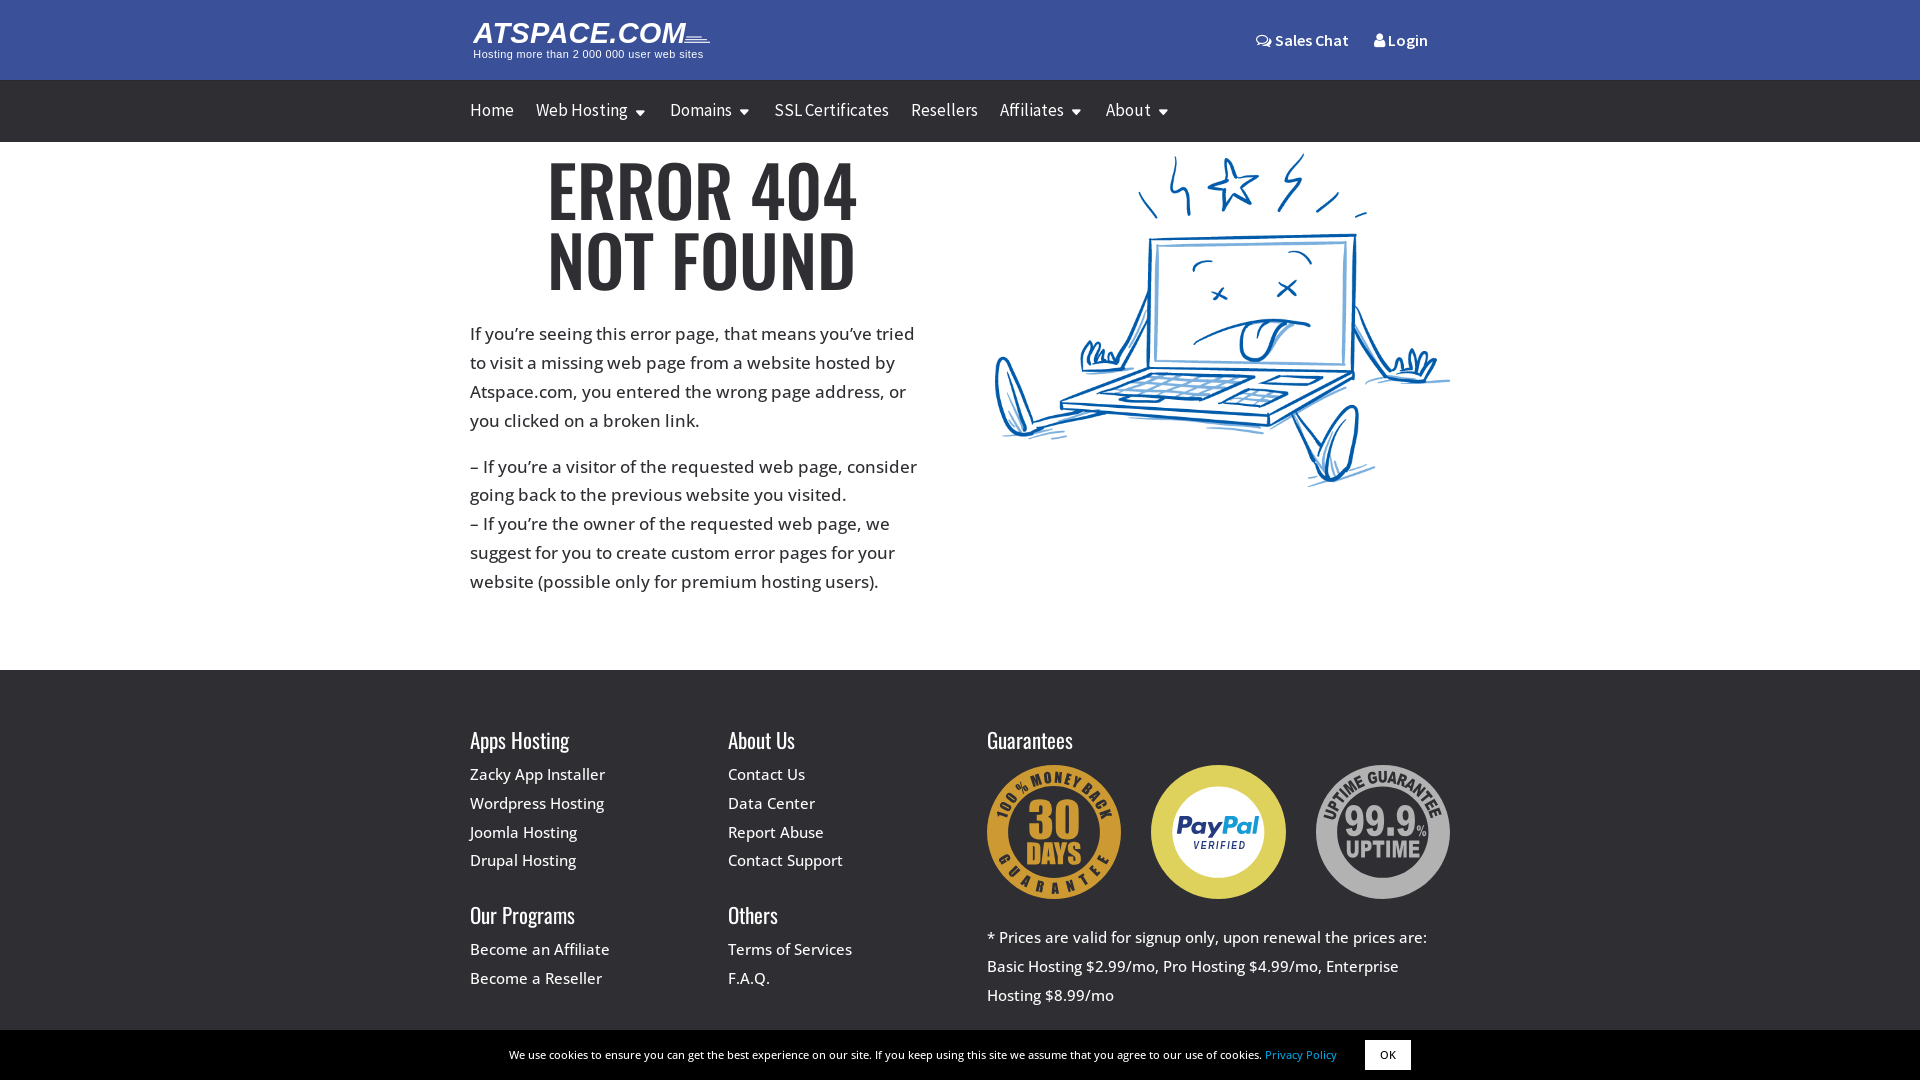  What do you see at coordinates (1302, 40) in the screenshot?
I see `Sales Chat` at bounding box center [1302, 40].